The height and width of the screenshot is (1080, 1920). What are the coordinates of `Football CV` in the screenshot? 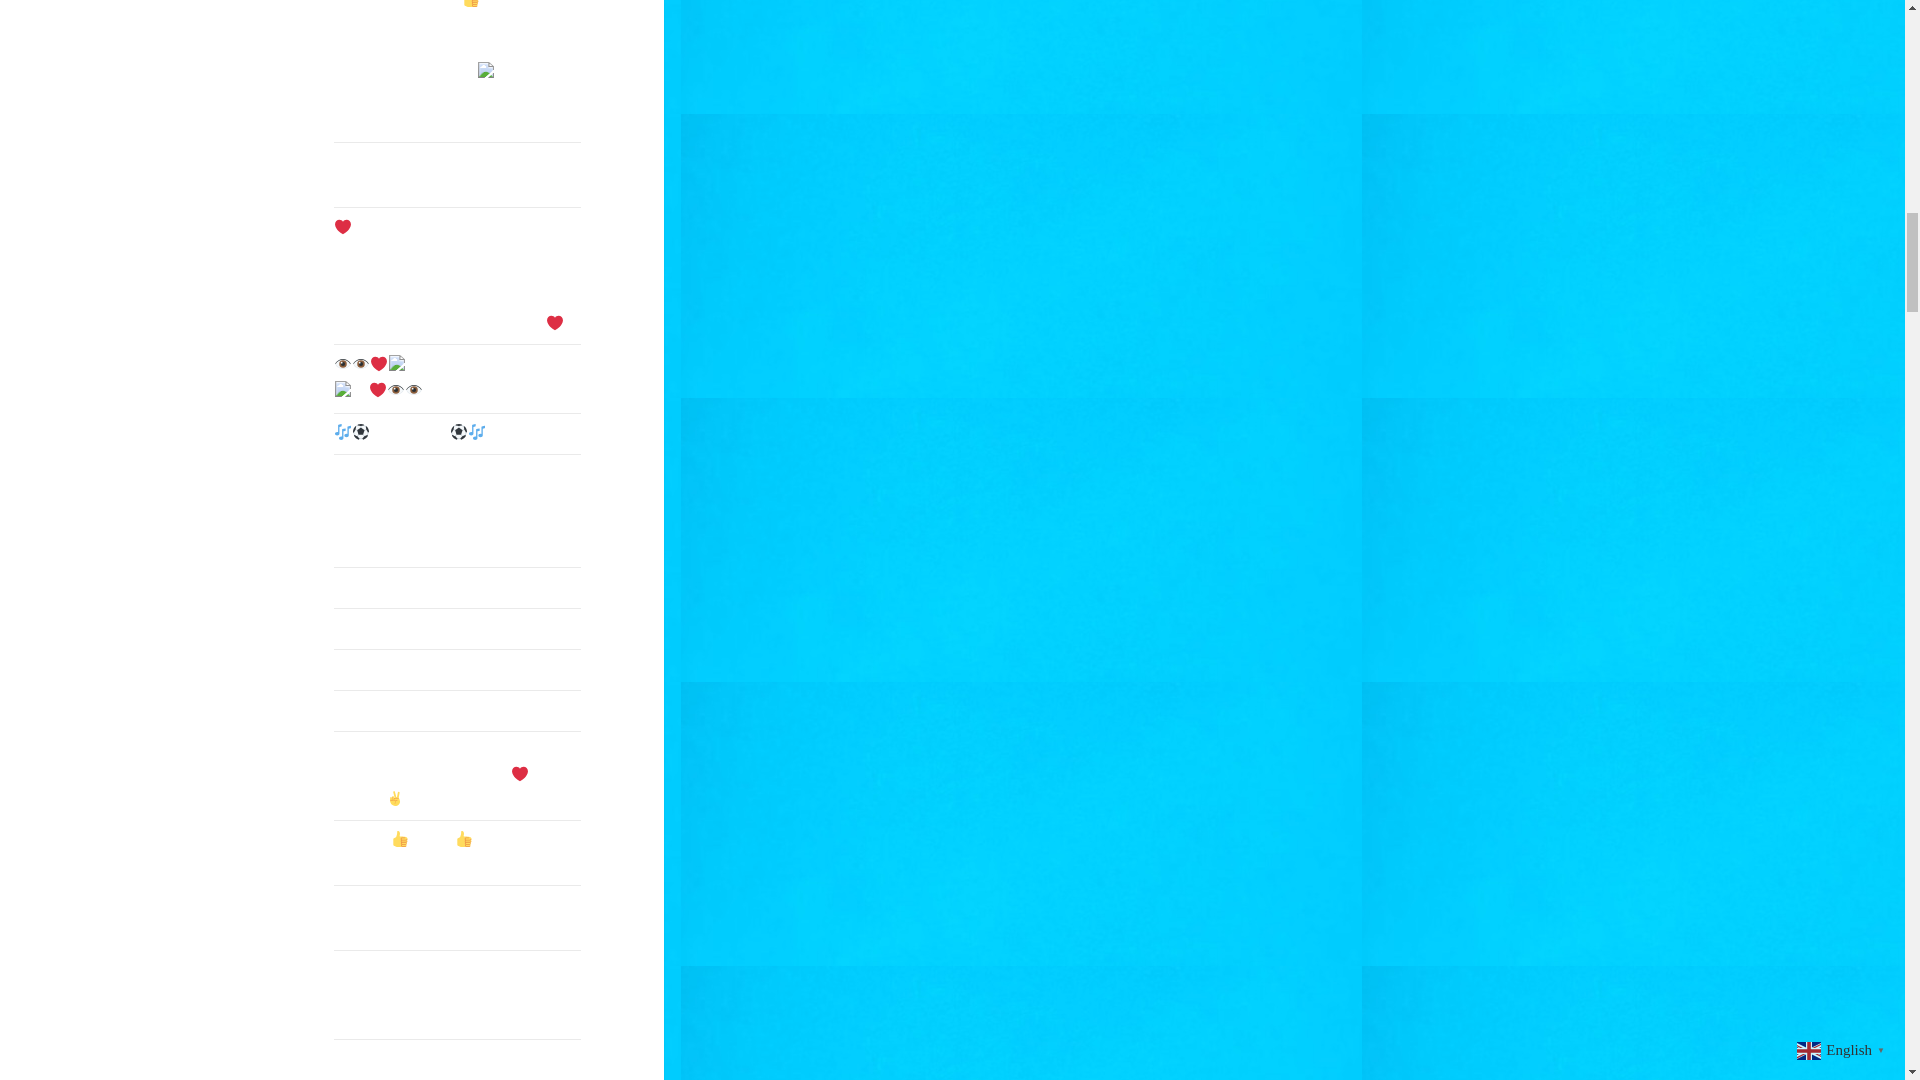 It's located at (458, 433).